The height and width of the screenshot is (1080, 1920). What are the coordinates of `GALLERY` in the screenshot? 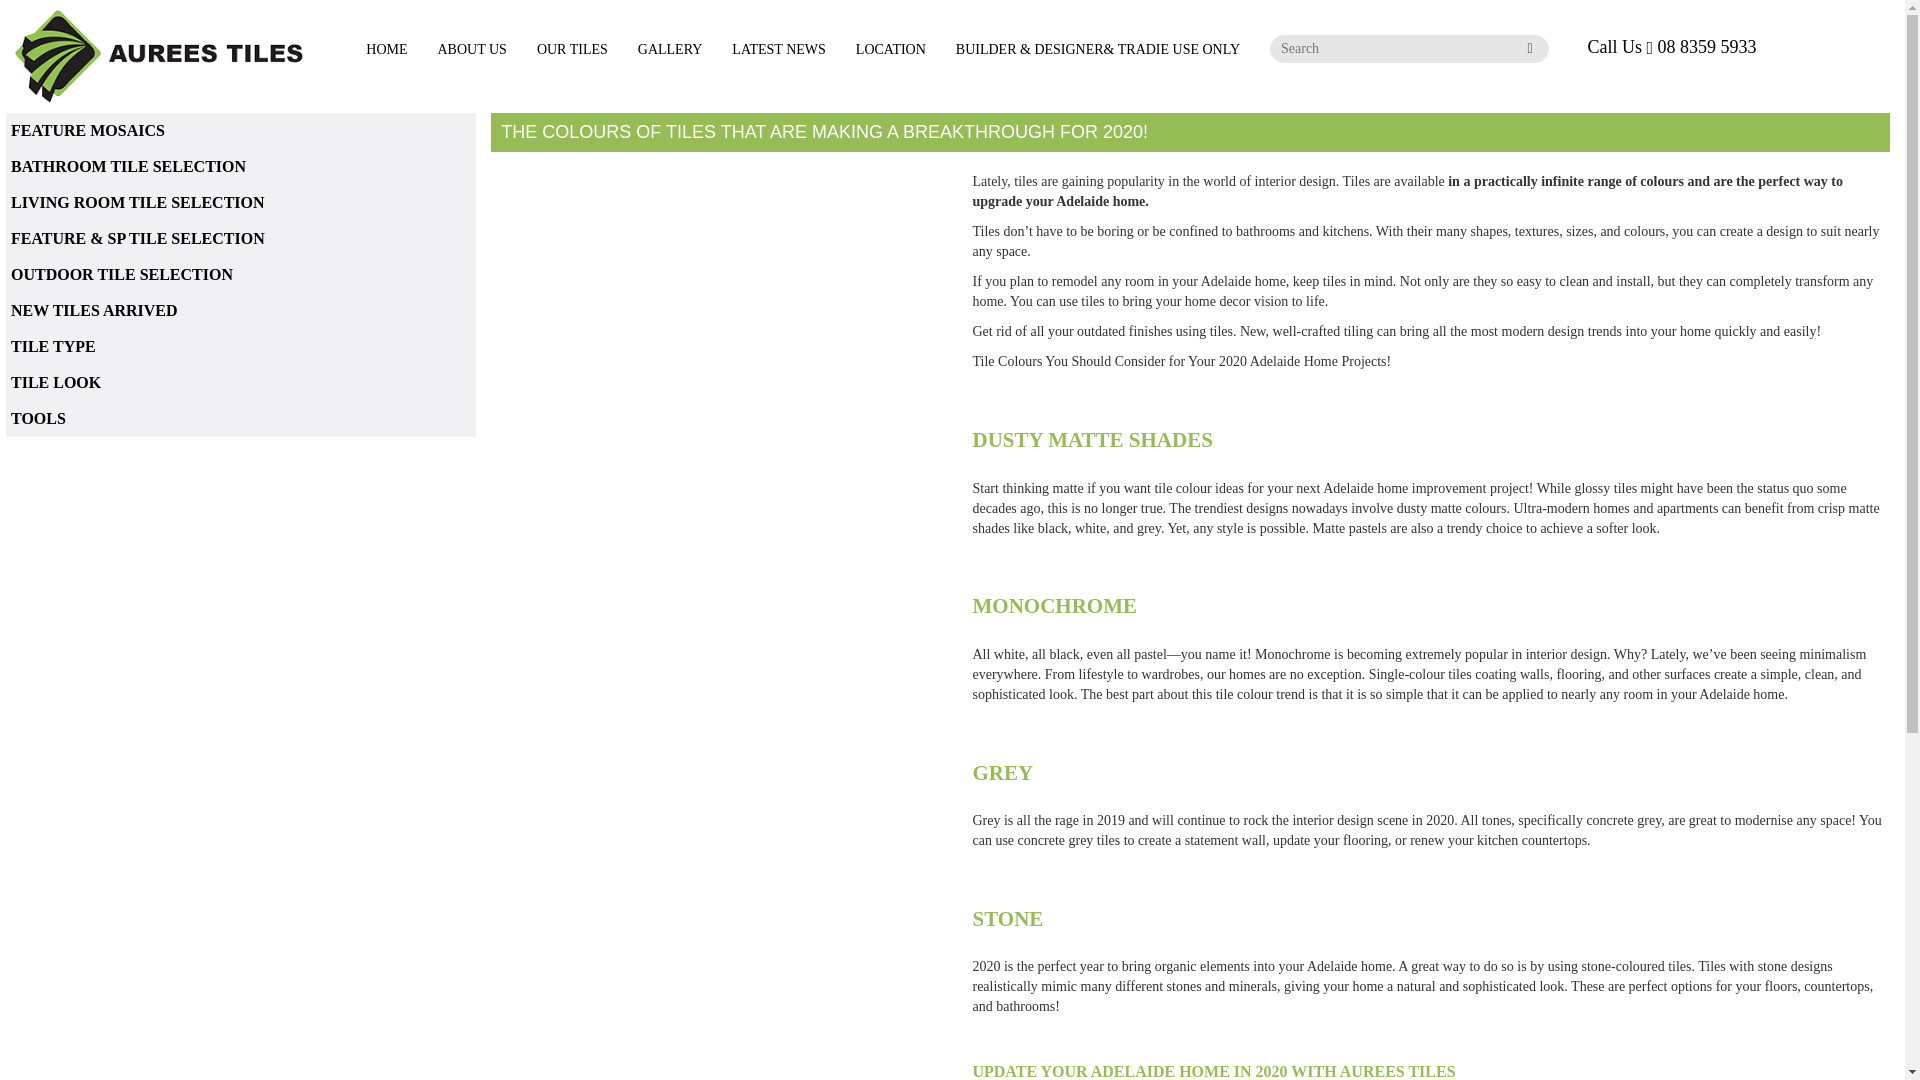 It's located at (670, 50).